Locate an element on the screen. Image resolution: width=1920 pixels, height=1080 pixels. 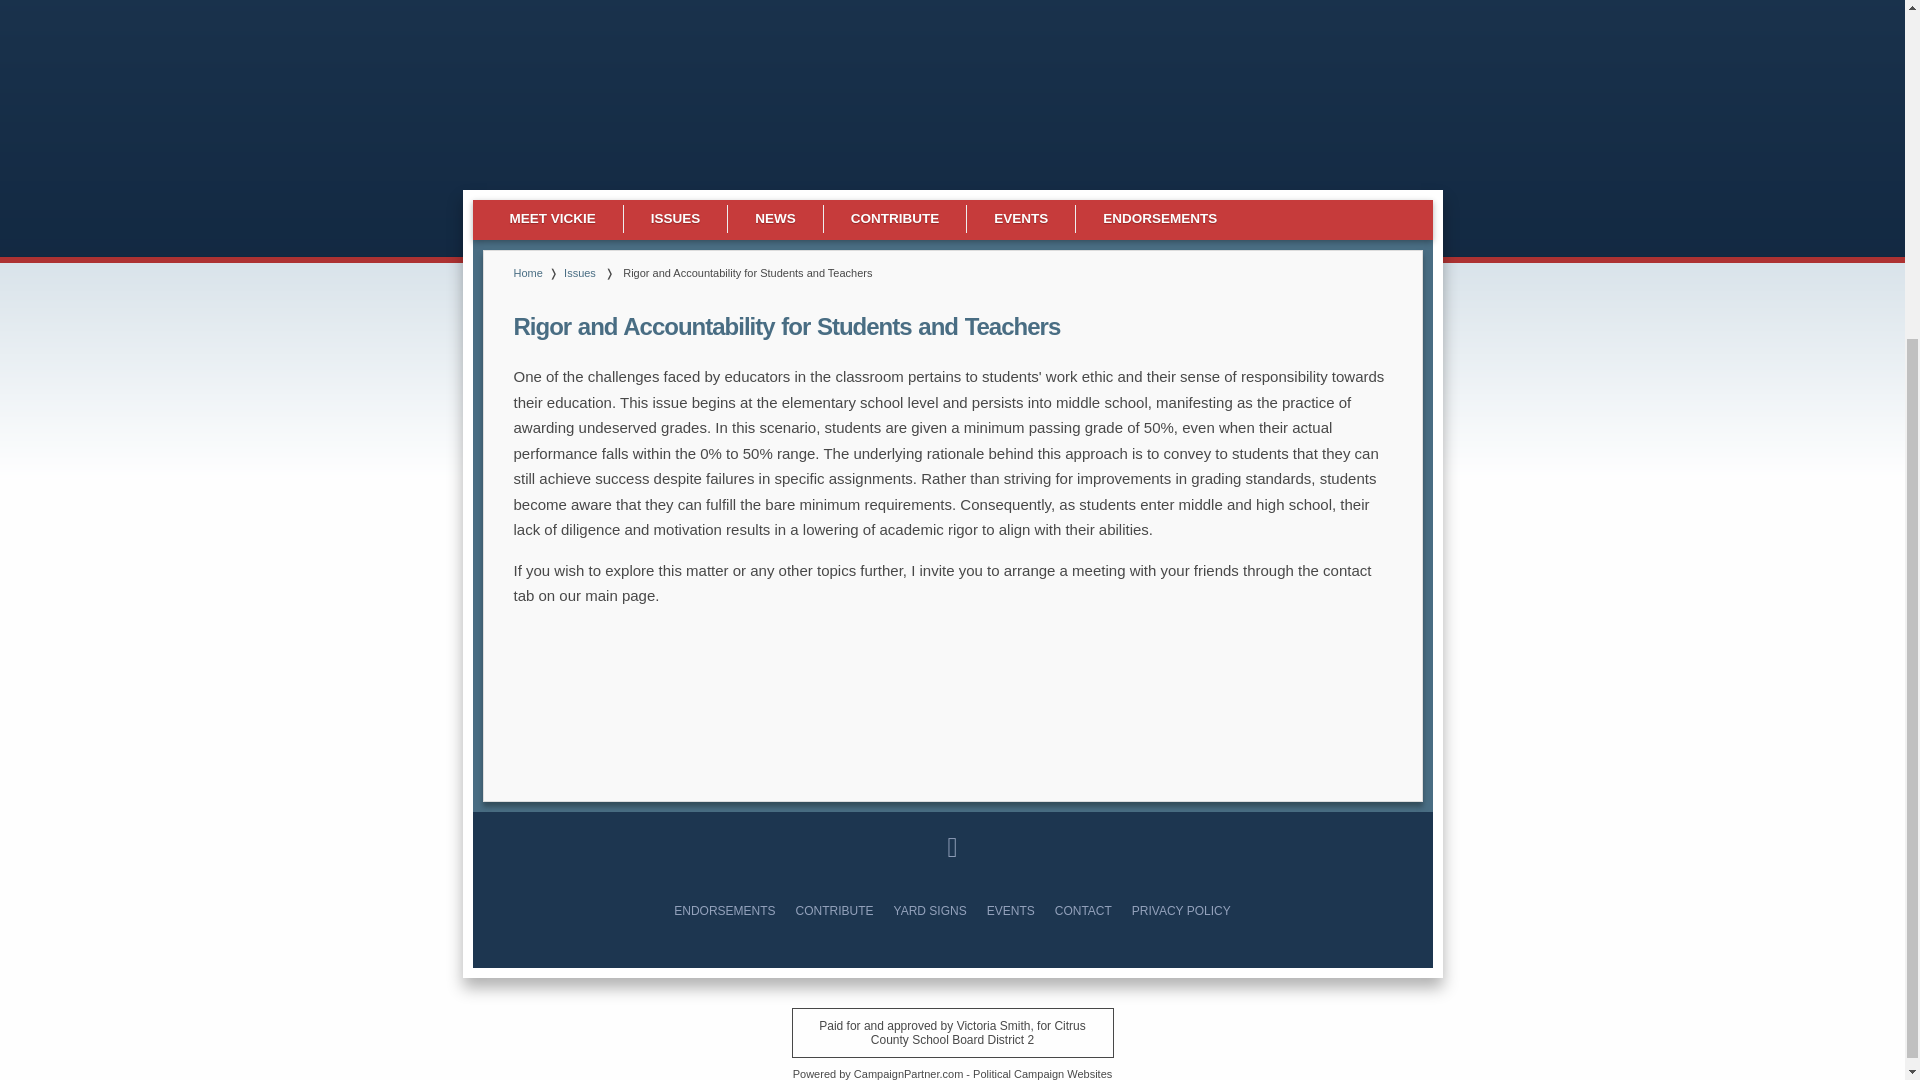
Issues is located at coordinates (580, 272).